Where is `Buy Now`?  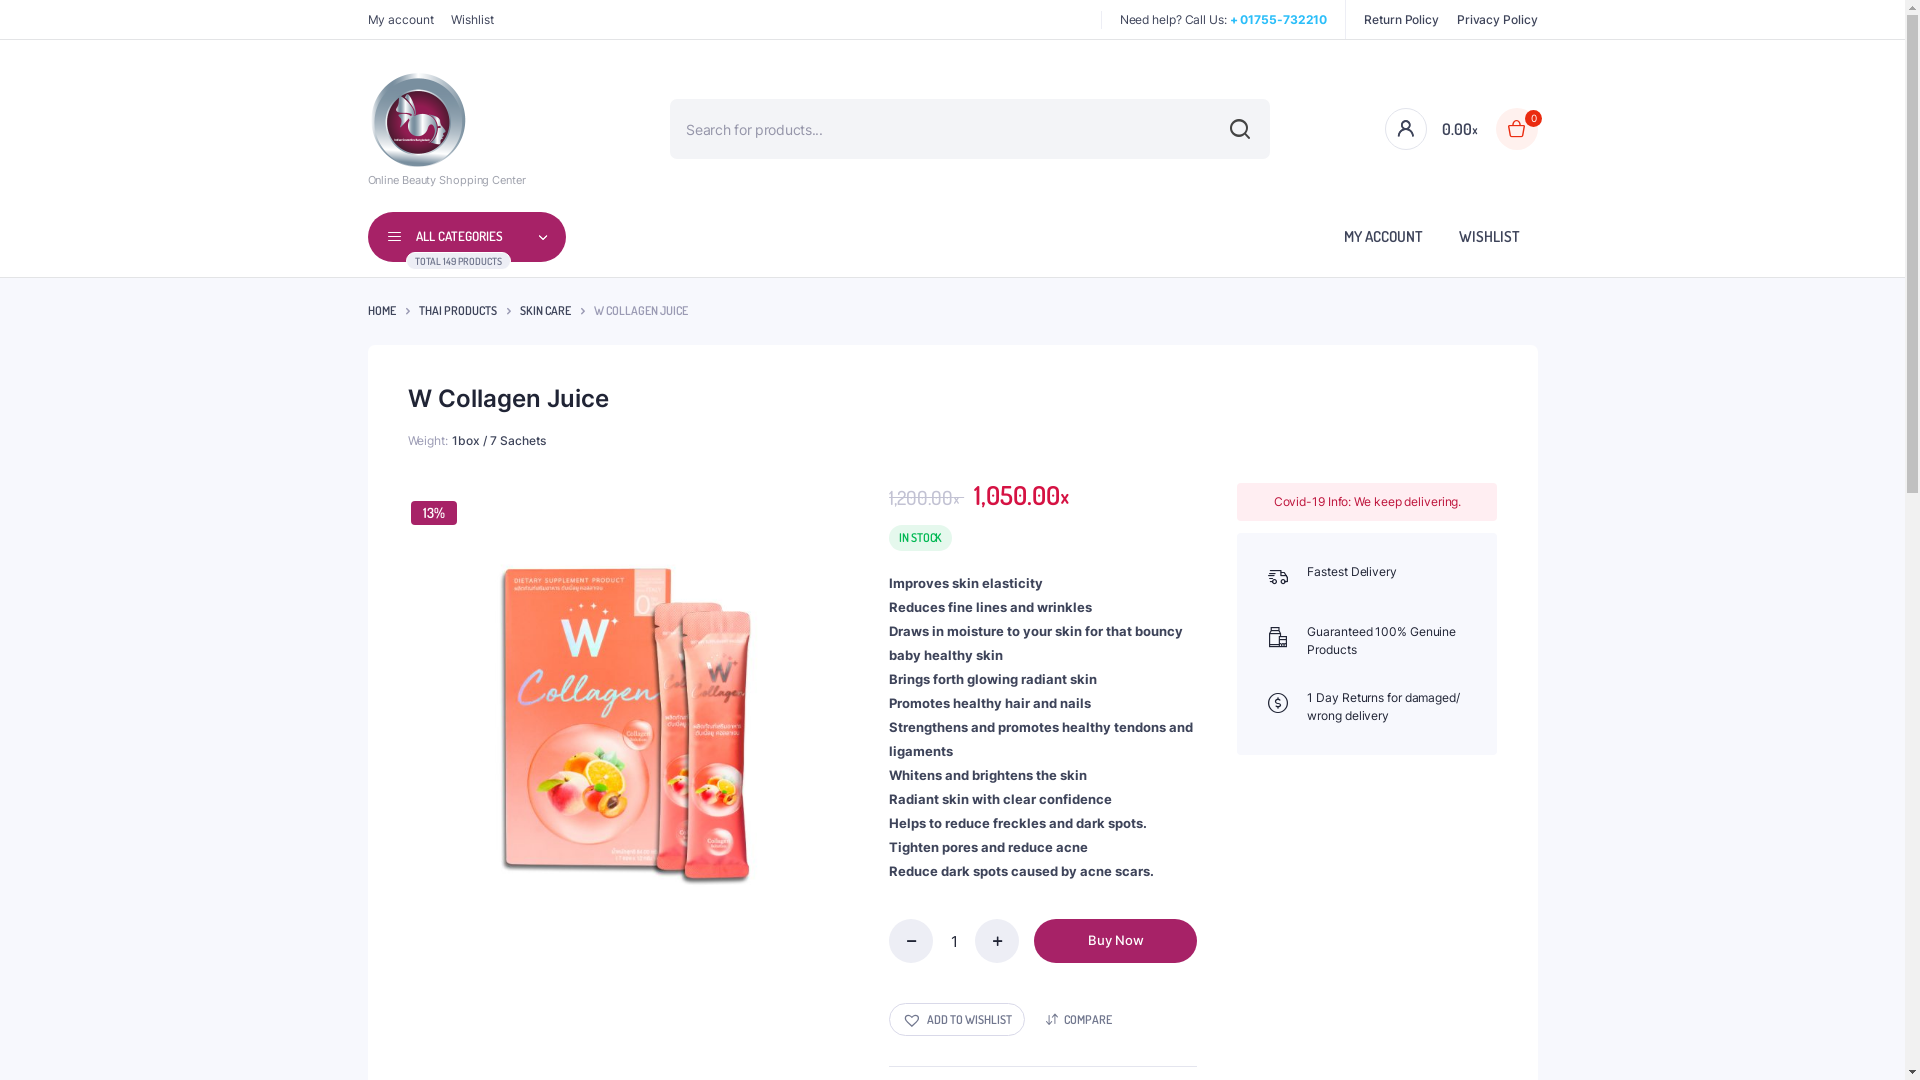 Buy Now is located at coordinates (1116, 941).